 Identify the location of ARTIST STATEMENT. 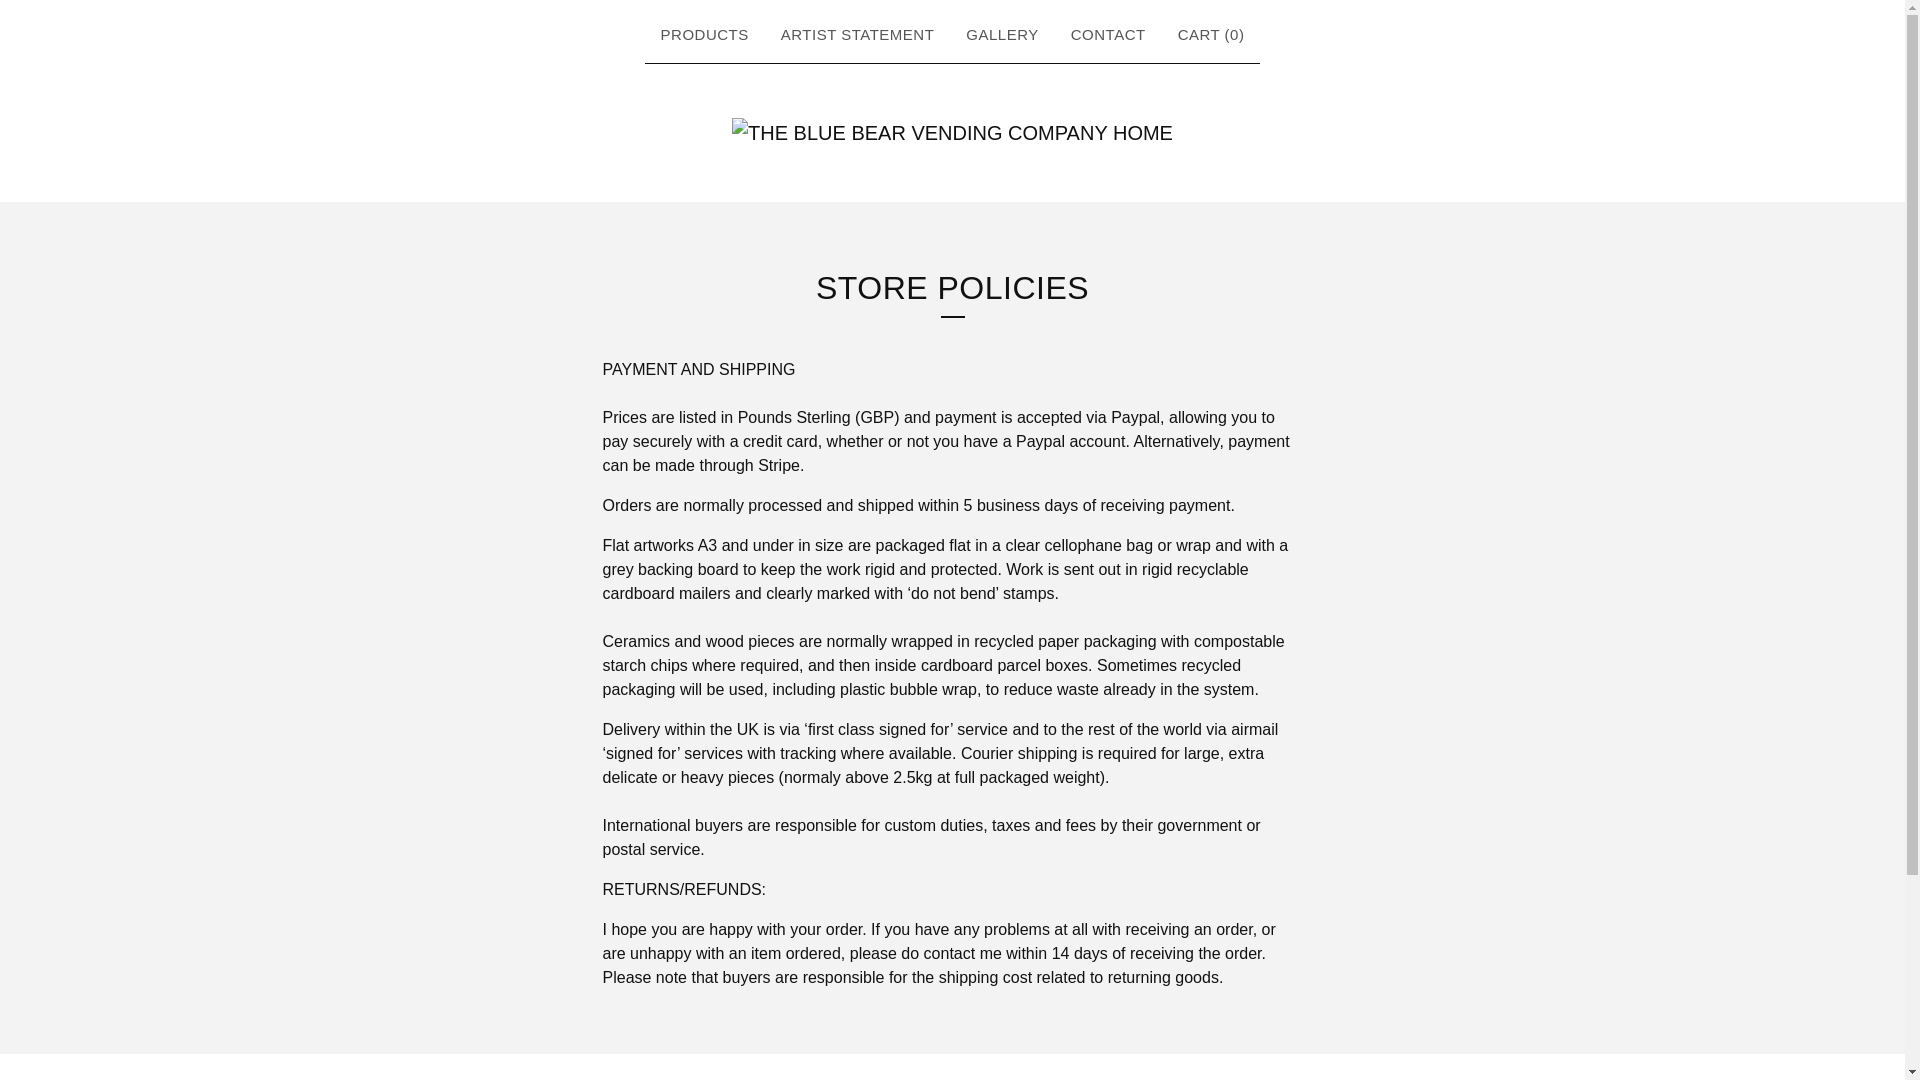
(858, 36).